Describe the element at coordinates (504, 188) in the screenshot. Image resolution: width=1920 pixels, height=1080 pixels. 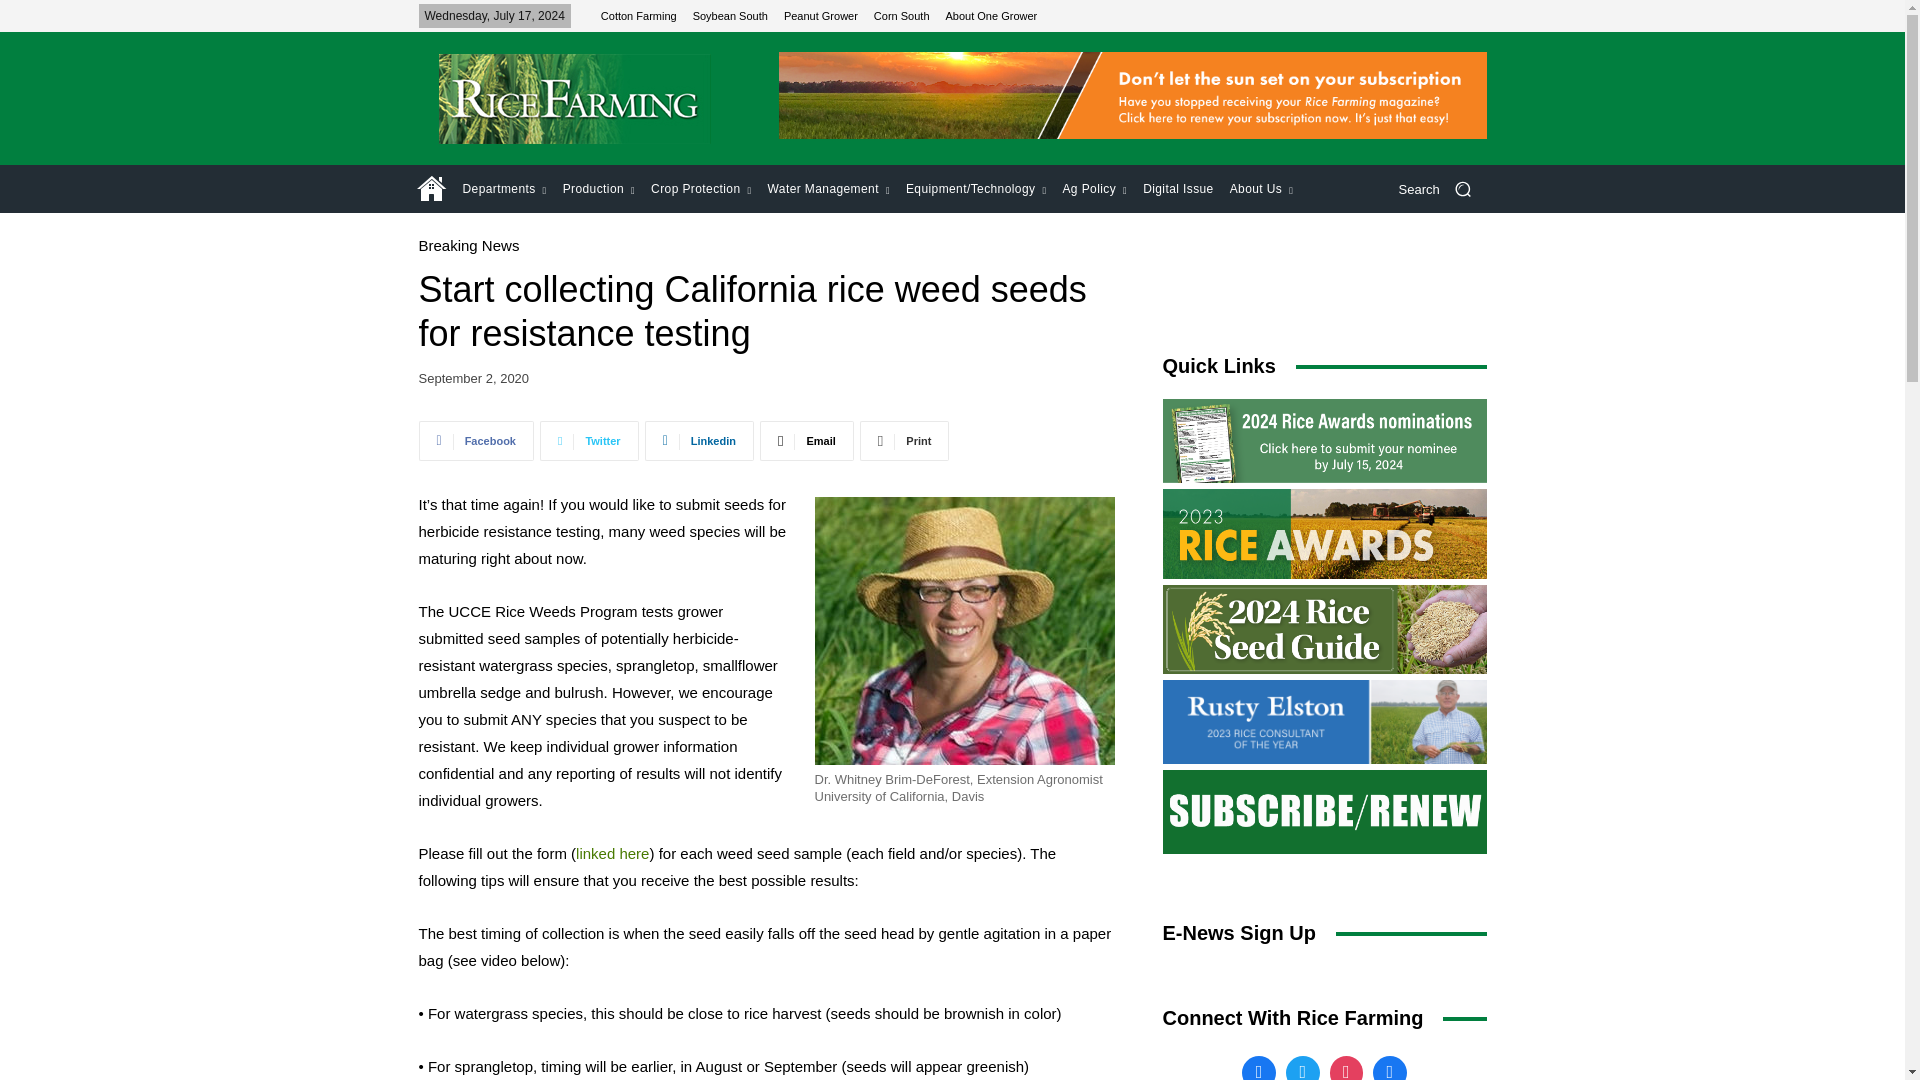
I see `Departments` at that location.